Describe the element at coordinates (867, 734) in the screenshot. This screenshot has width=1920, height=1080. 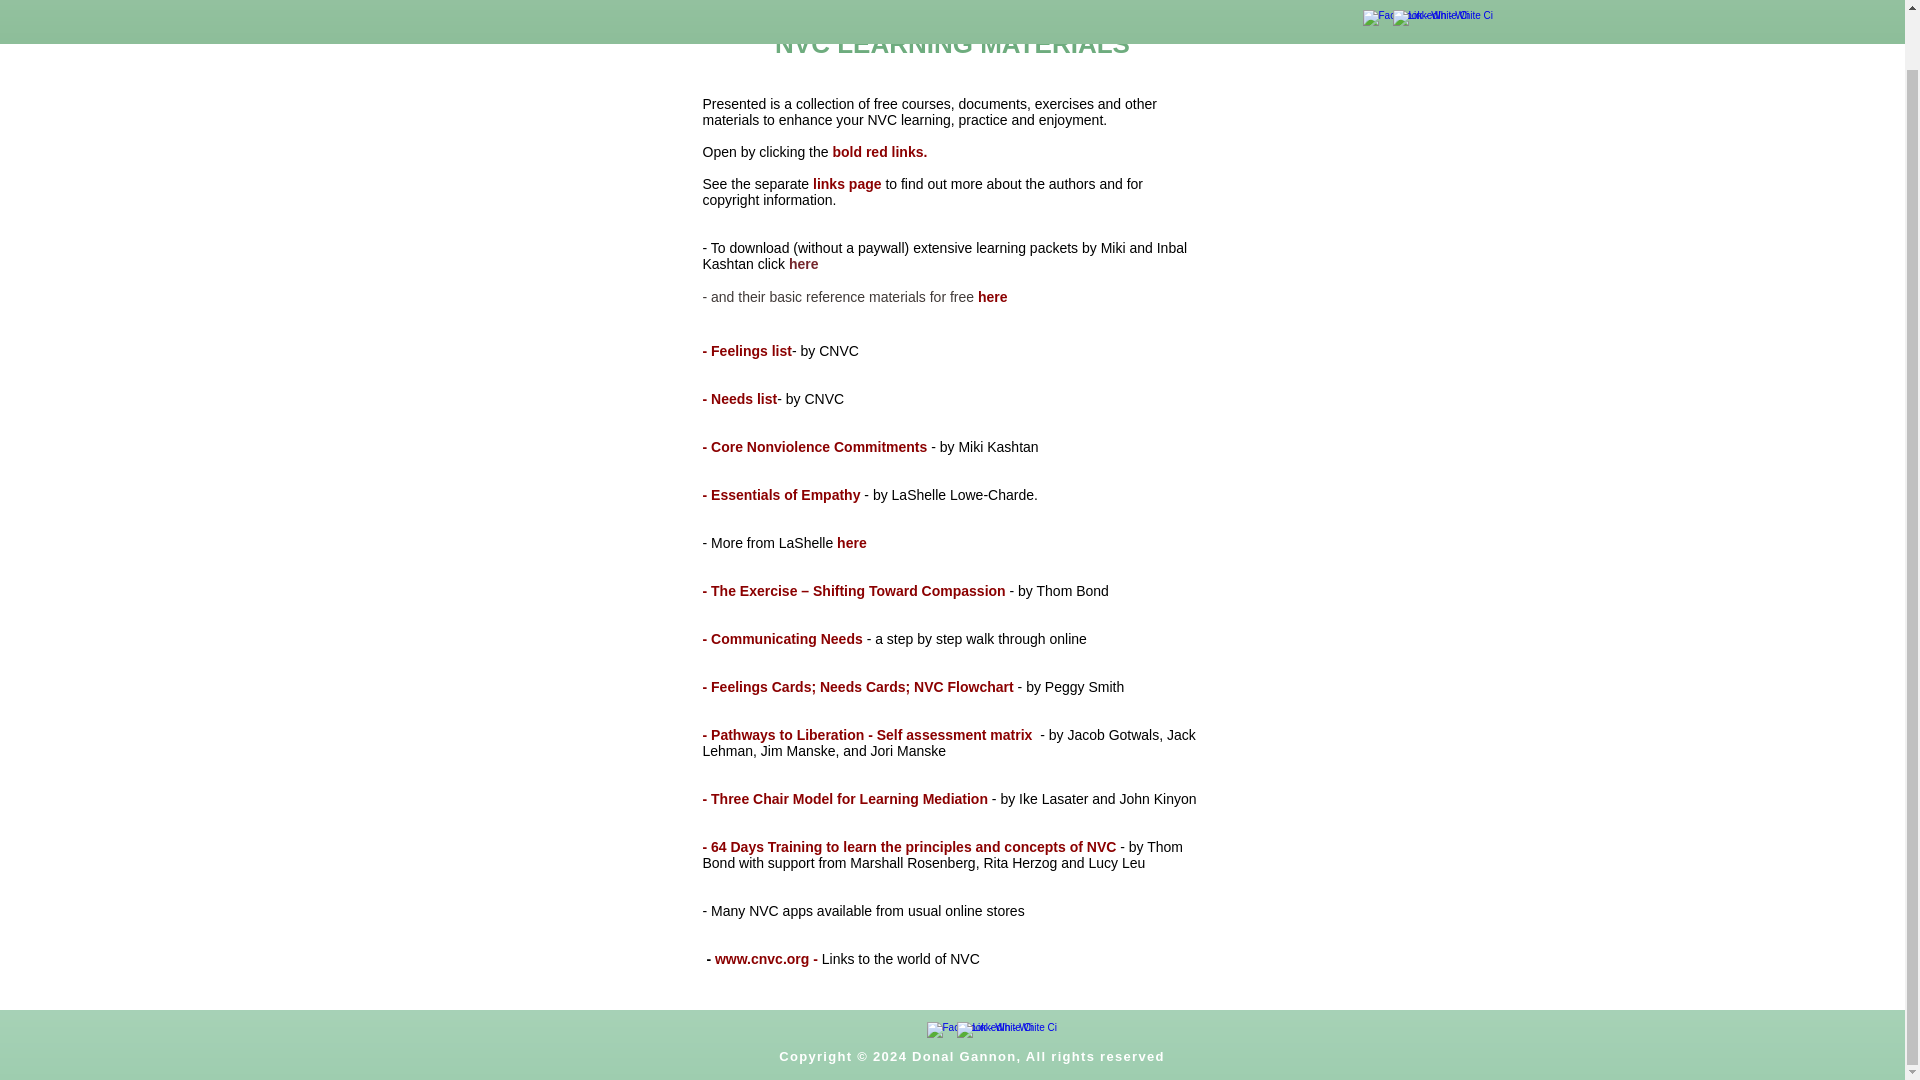
I see `- Pathways to Liberation - Self assessment matrix` at that location.